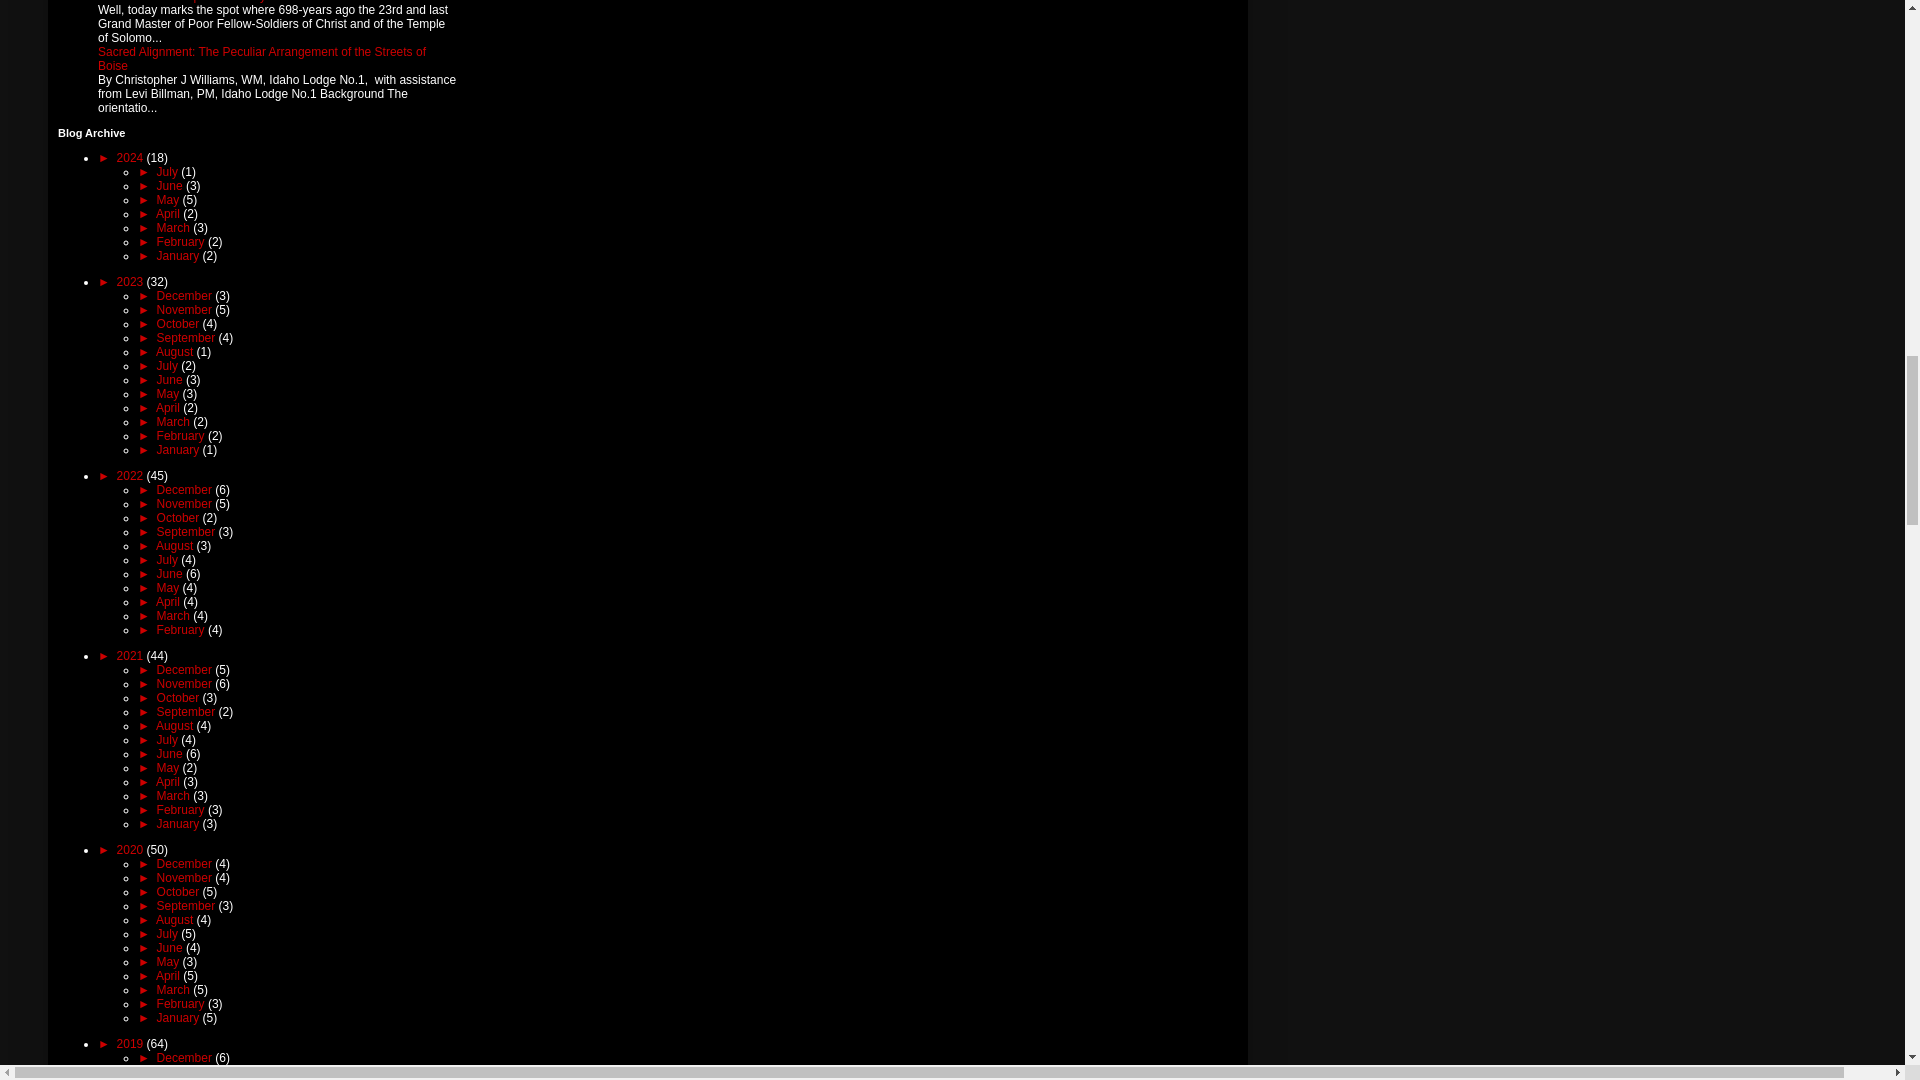 The image size is (1920, 1080). I want to click on July, so click(170, 172).